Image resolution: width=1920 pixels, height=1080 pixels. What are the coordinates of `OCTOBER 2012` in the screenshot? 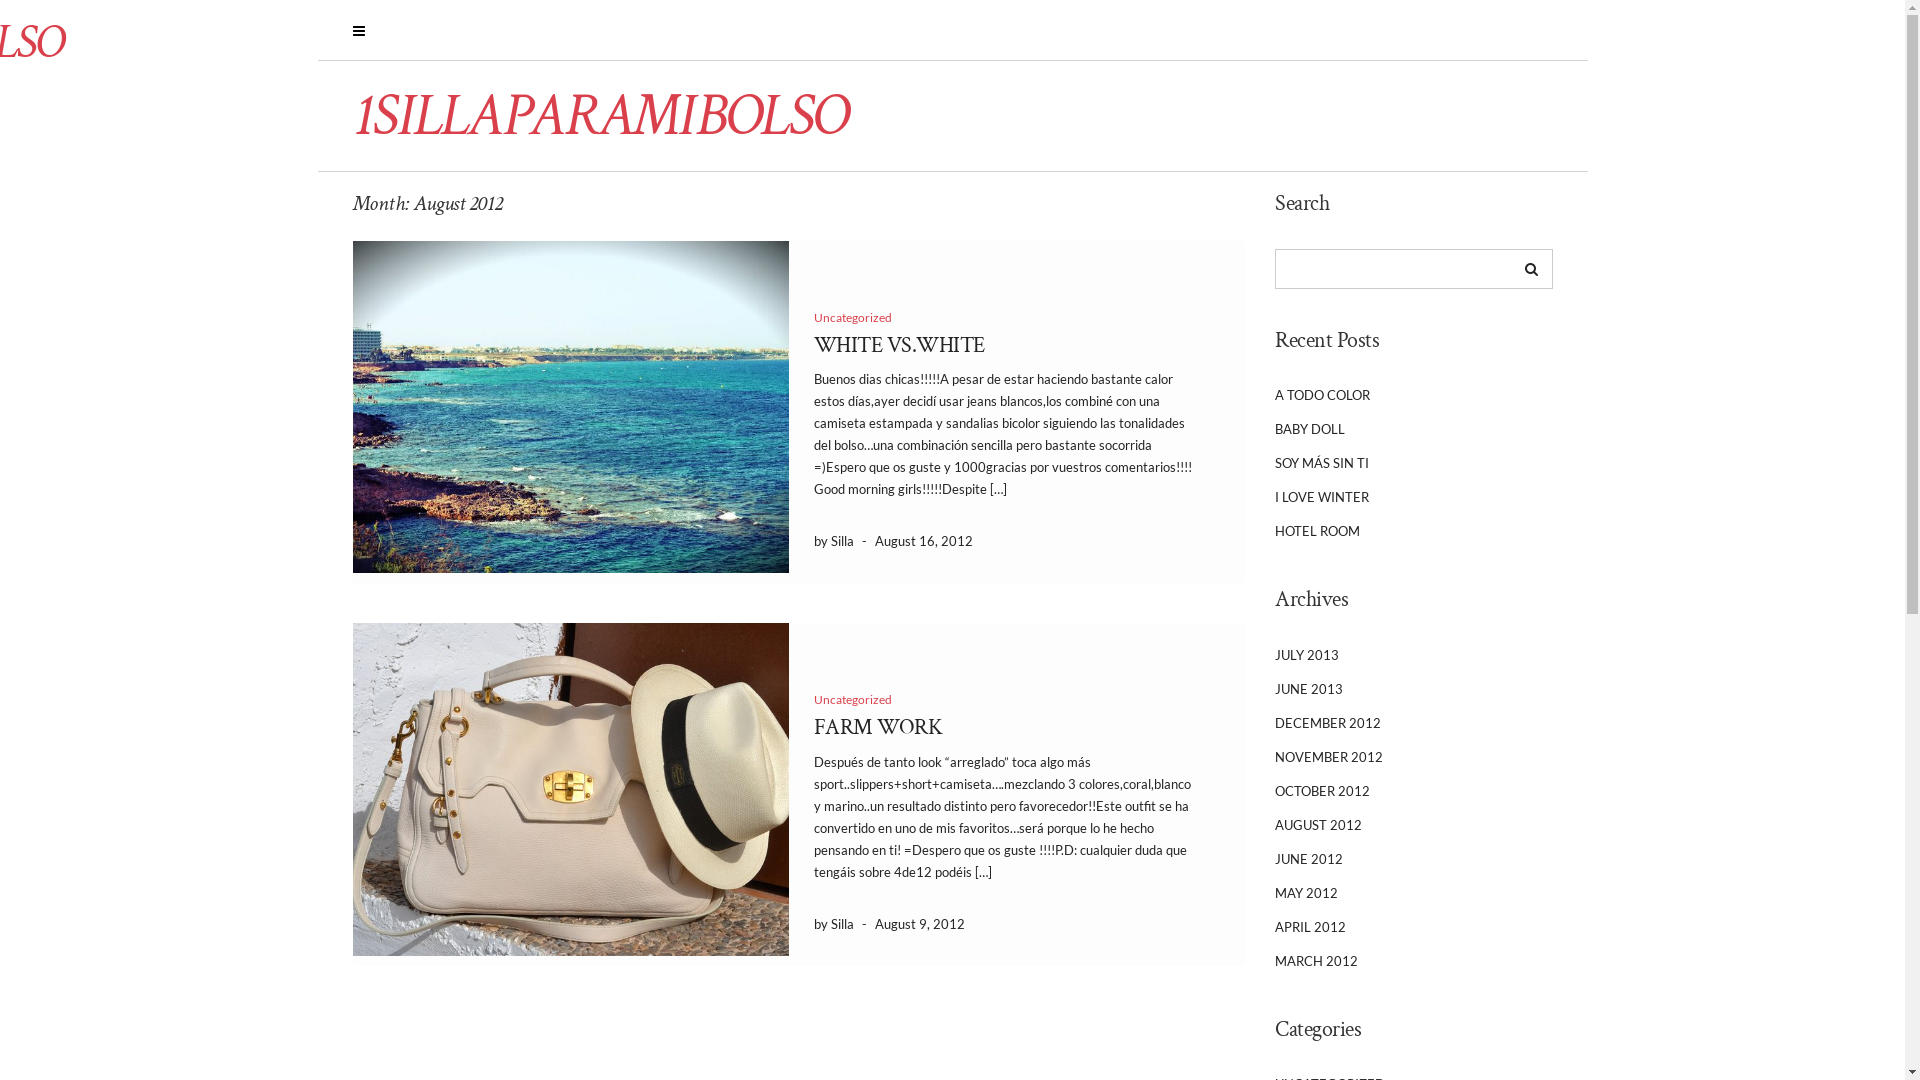 It's located at (1322, 791).